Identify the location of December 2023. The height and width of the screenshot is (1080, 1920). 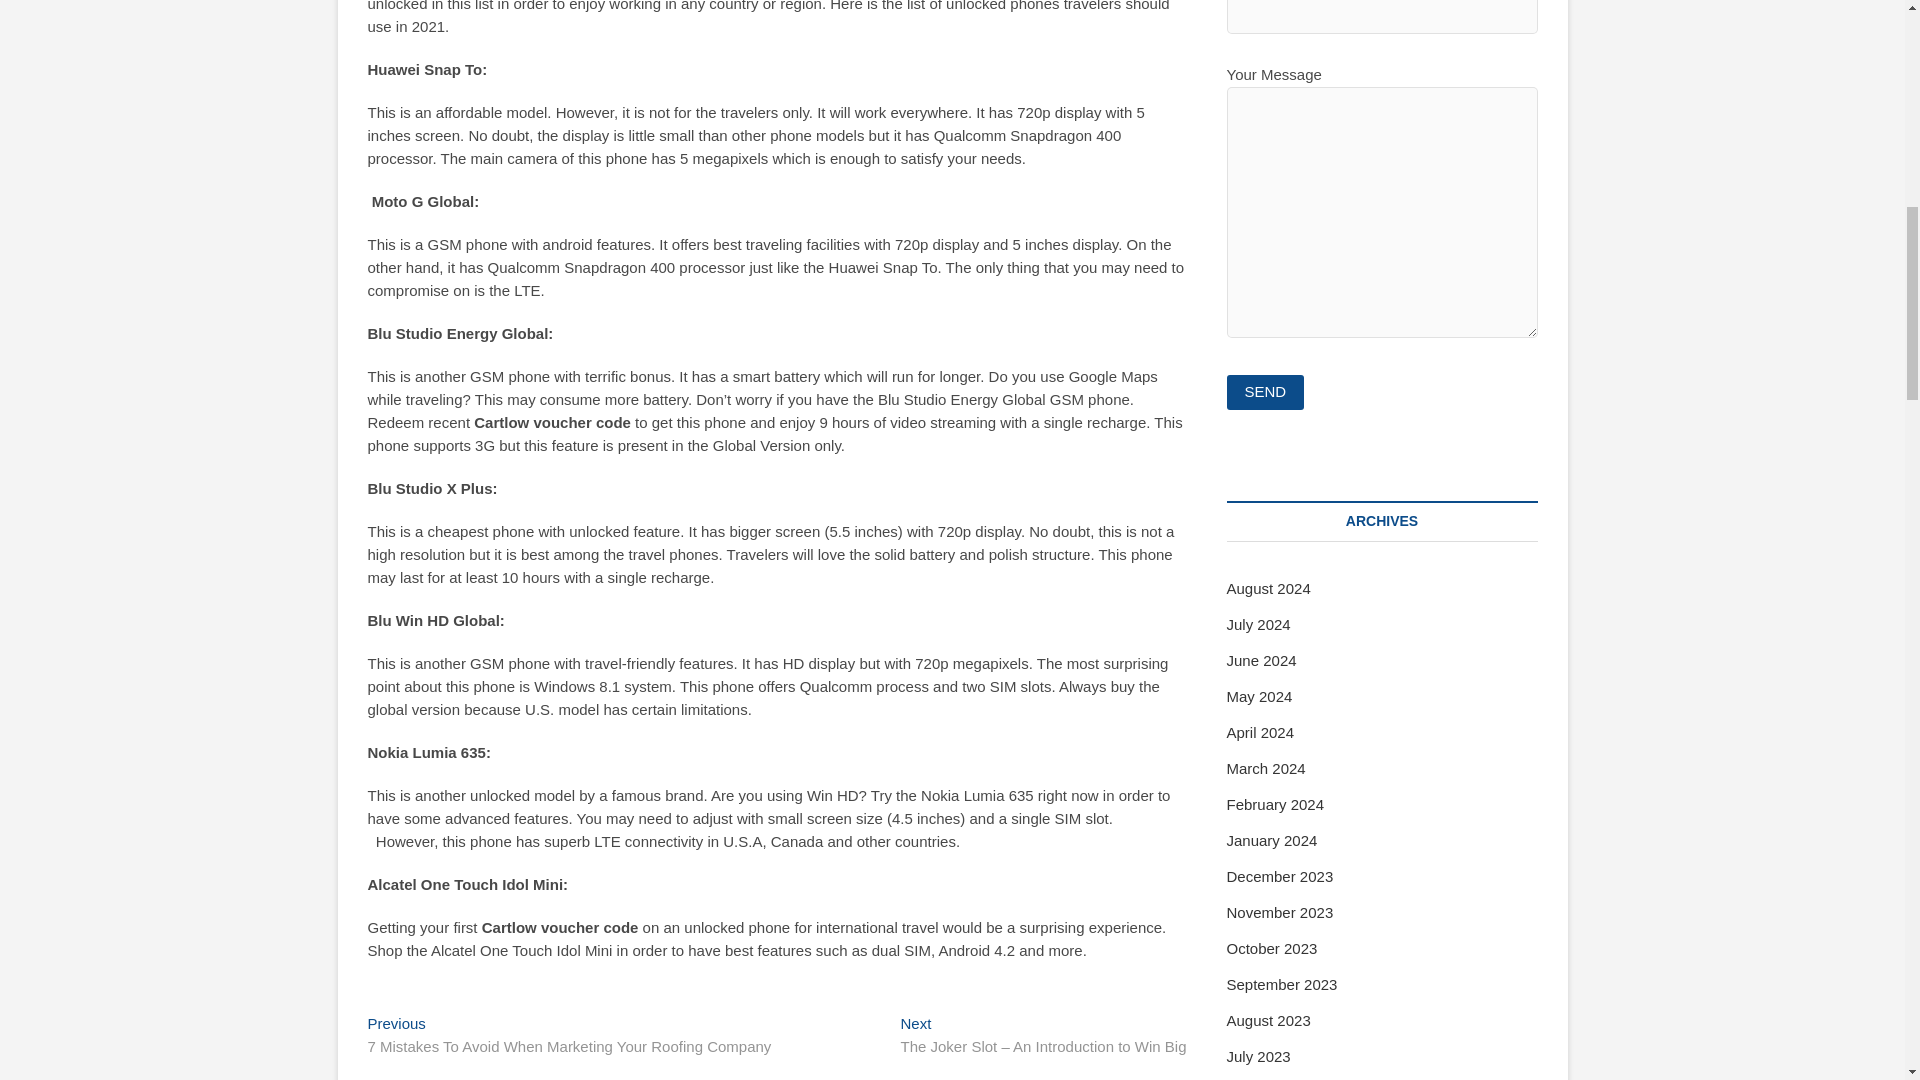
(1279, 876).